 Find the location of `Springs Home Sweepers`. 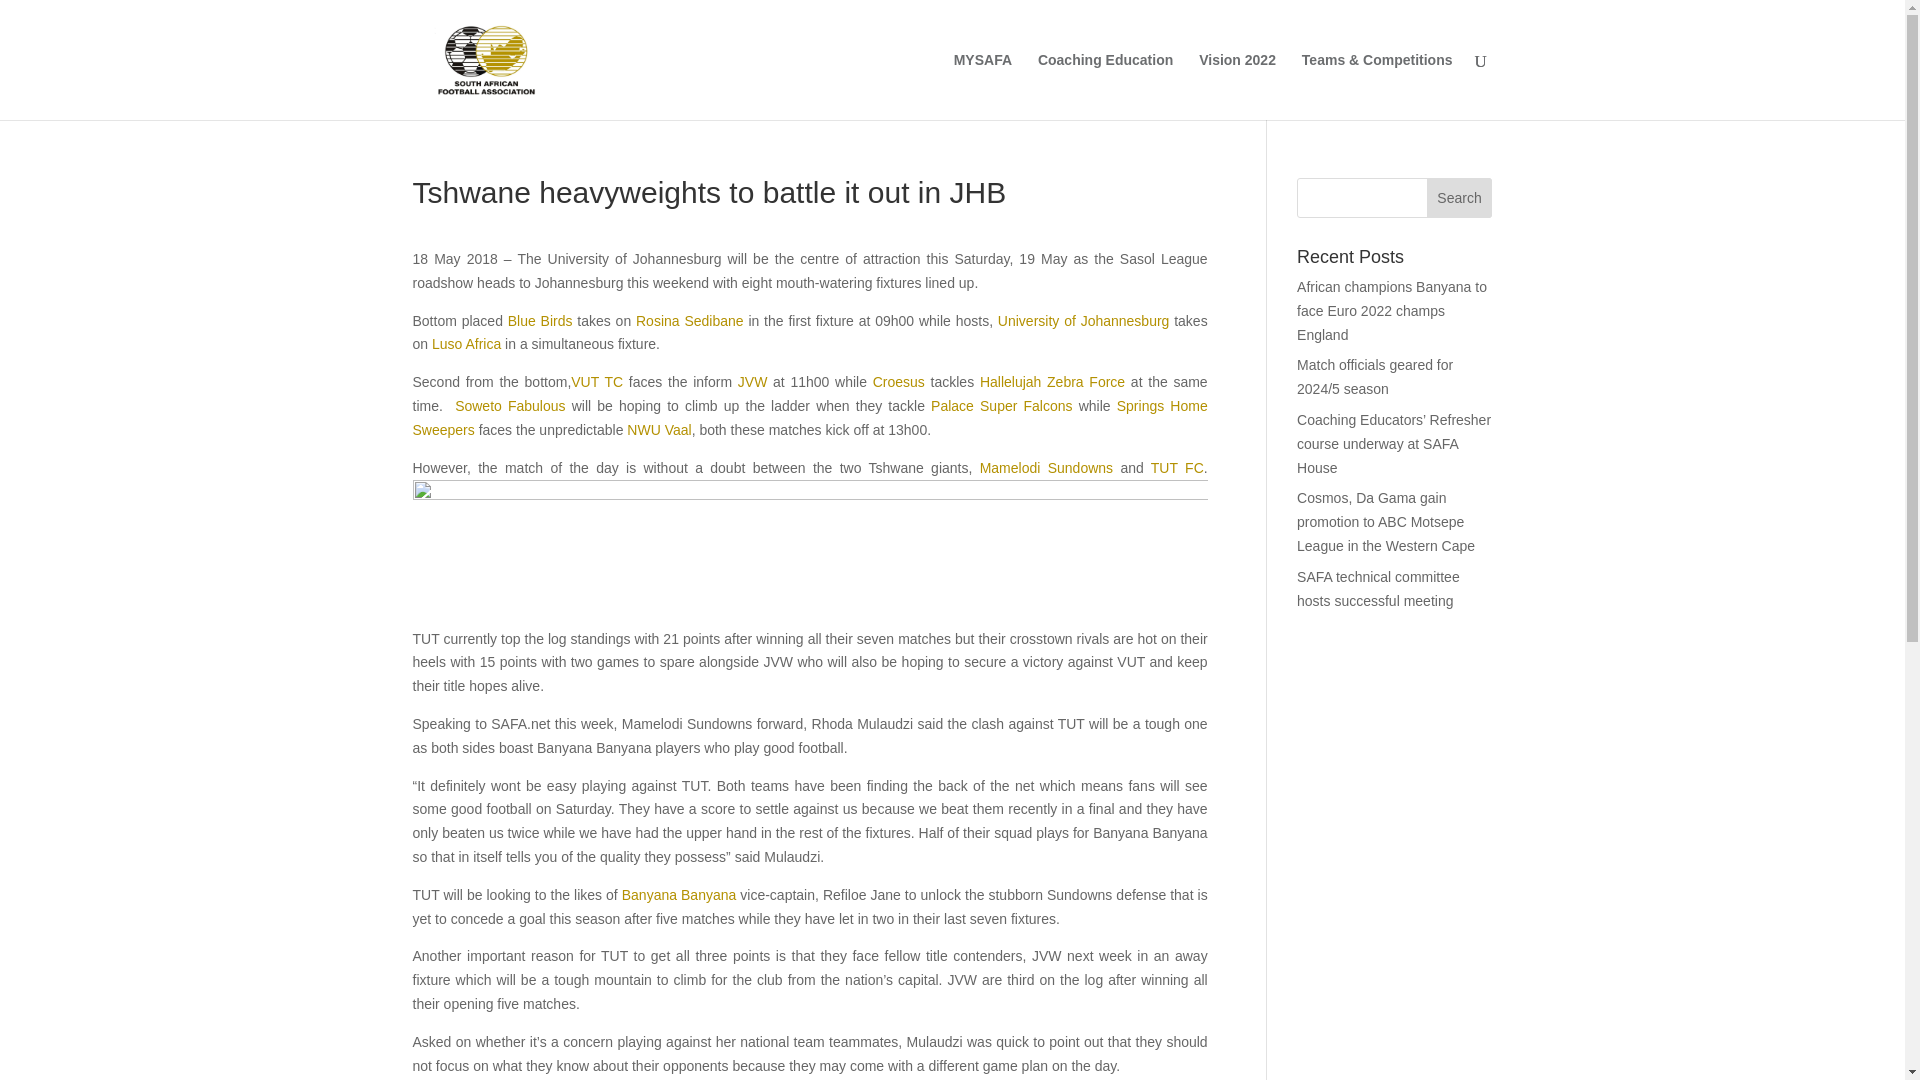

Springs Home Sweepers is located at coordinates (810, 418).